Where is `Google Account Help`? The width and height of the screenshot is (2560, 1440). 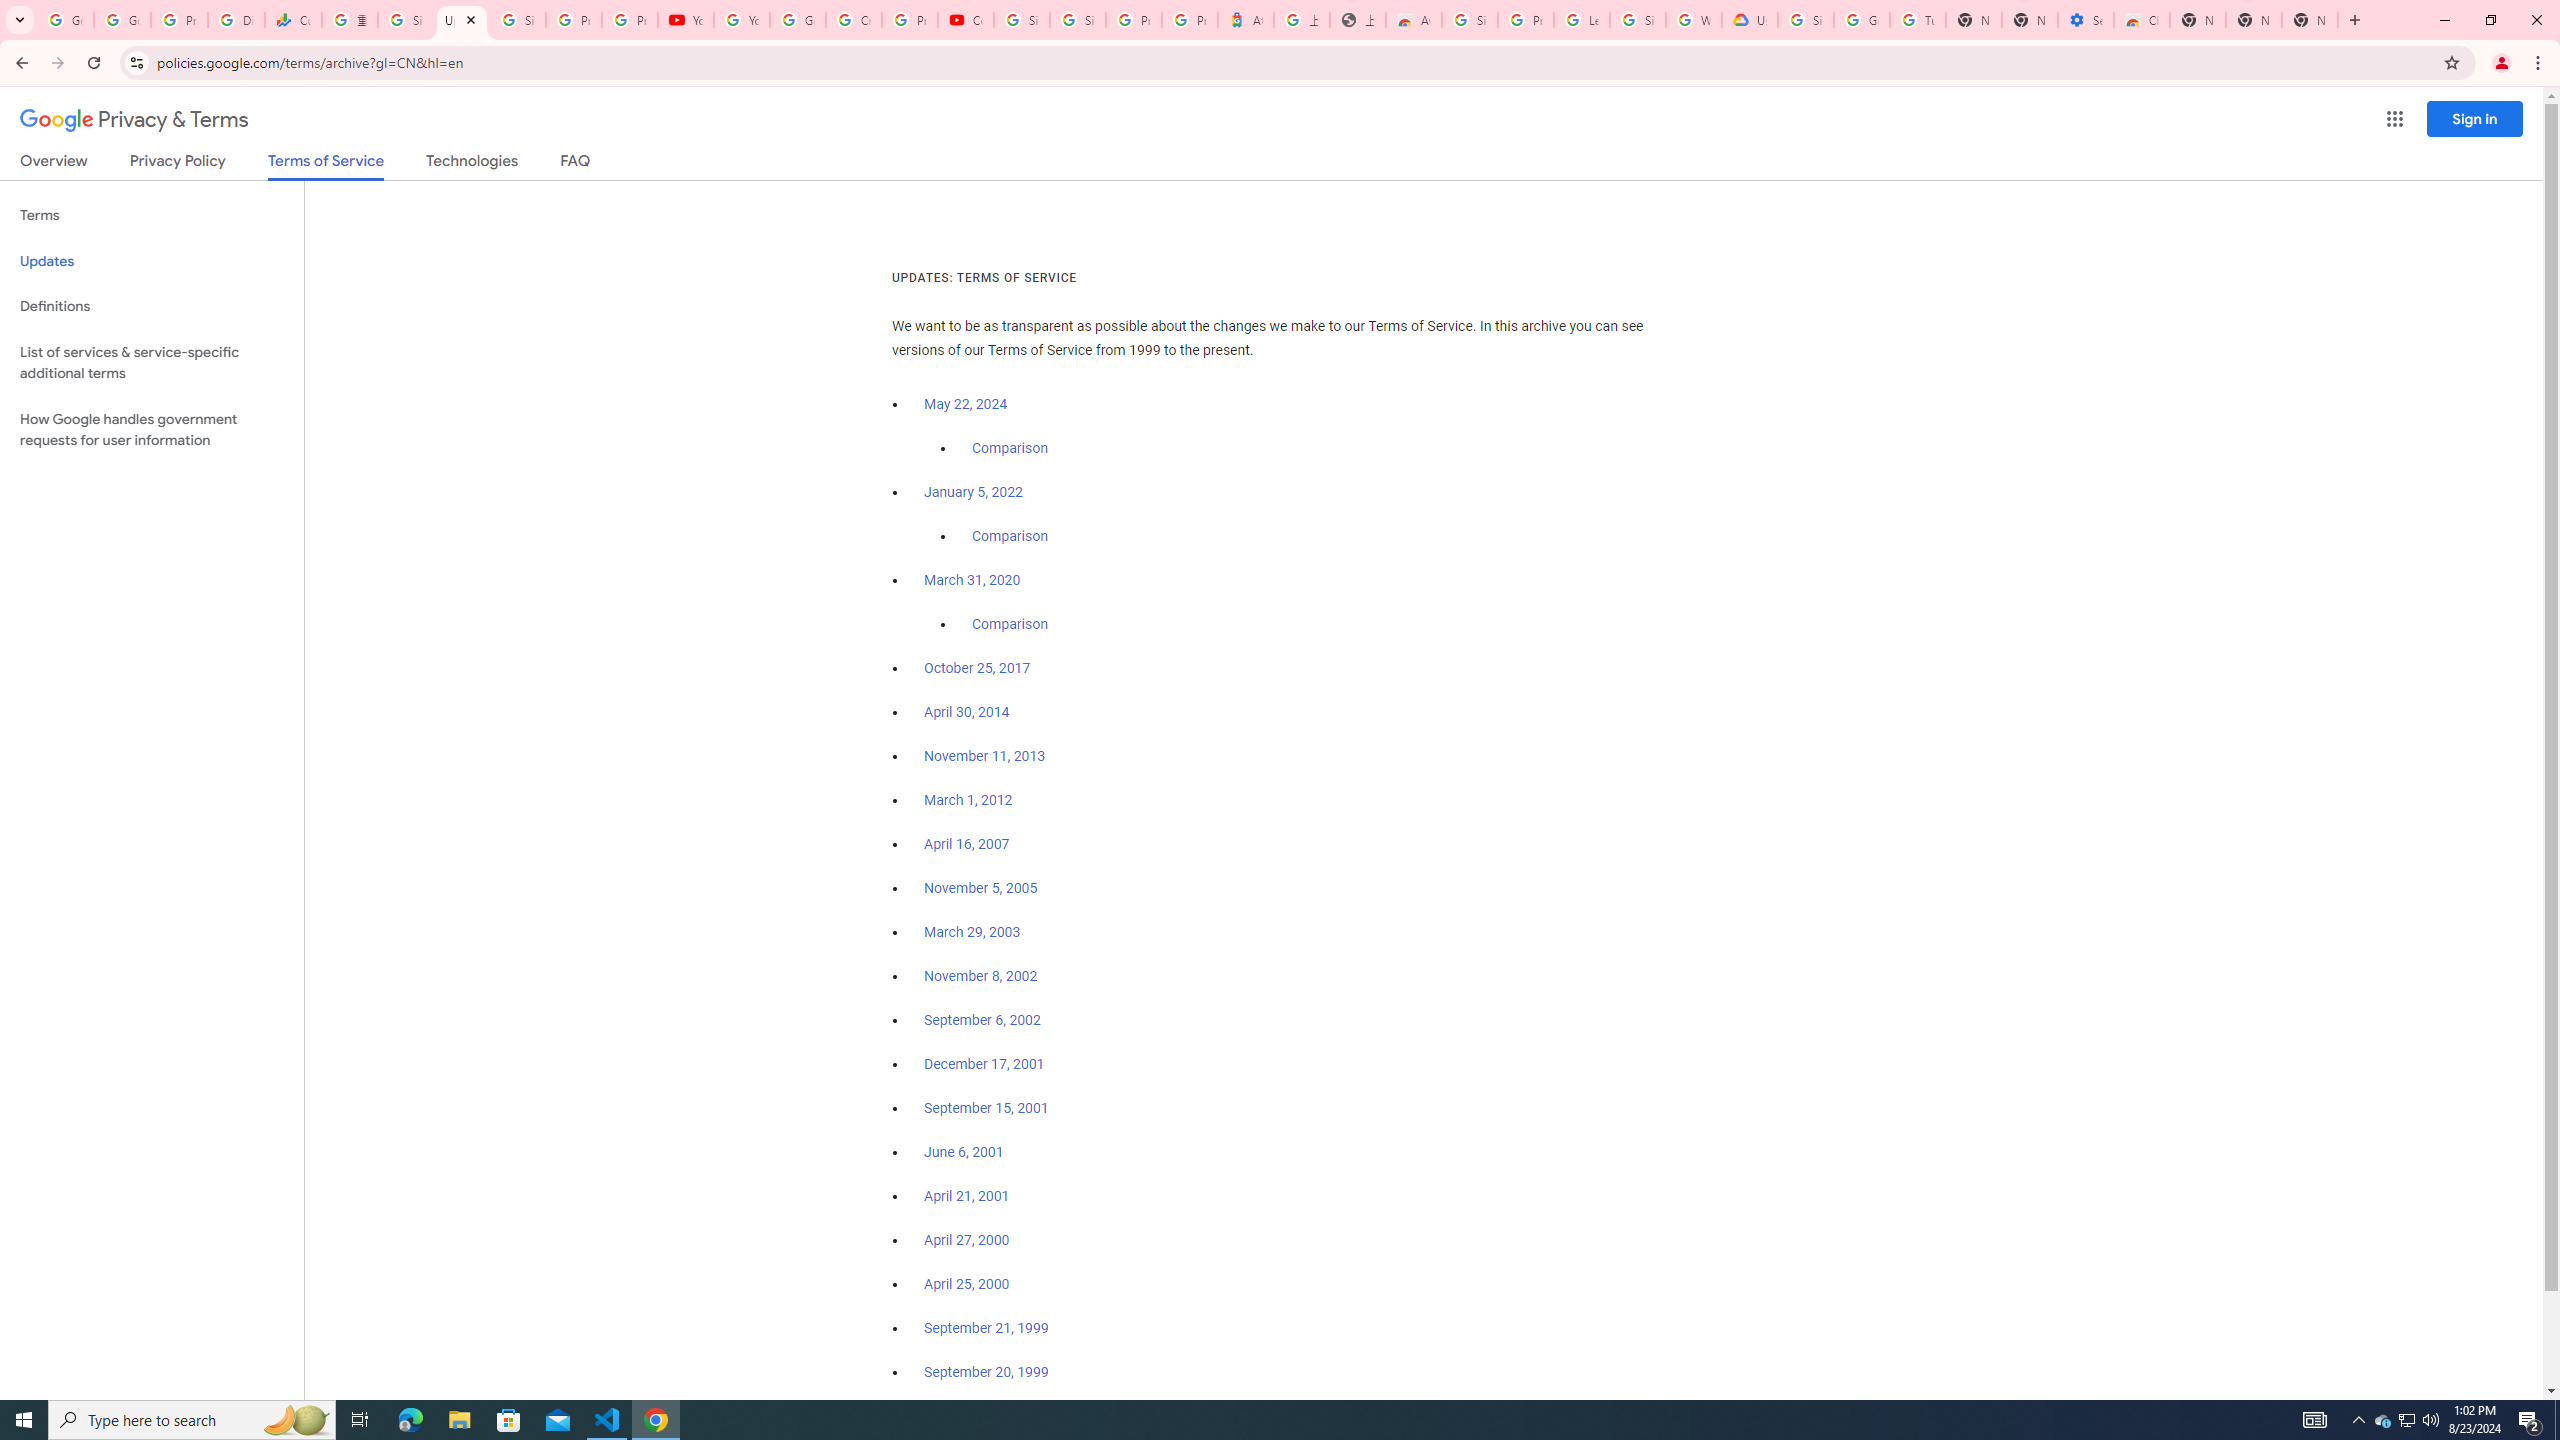
Google Account Help is located at coordinates (797, 20).